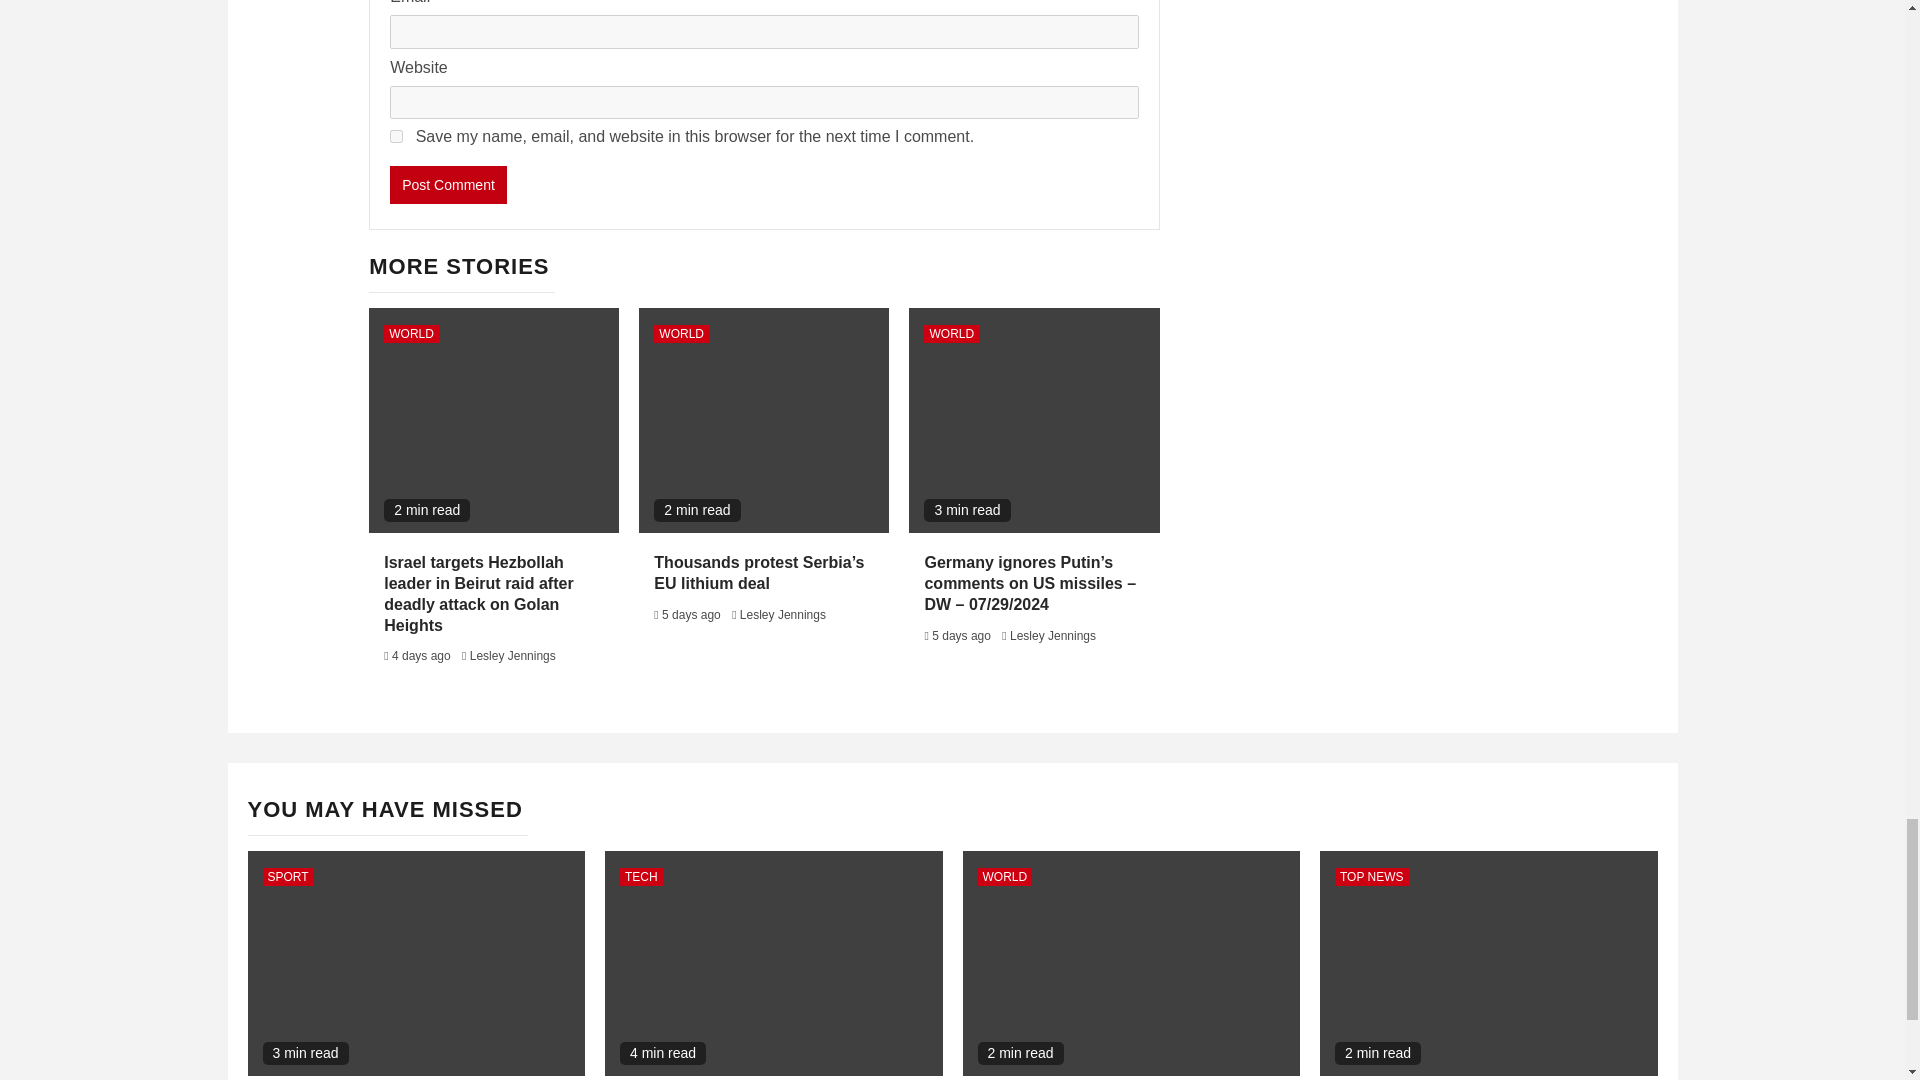 Image resolution: width=1920 pixels, height=1080 pixels. What do you see at coordinates (448, 185) in the screenshot?
I see `Post Comment` at bounding box center [448, 185].